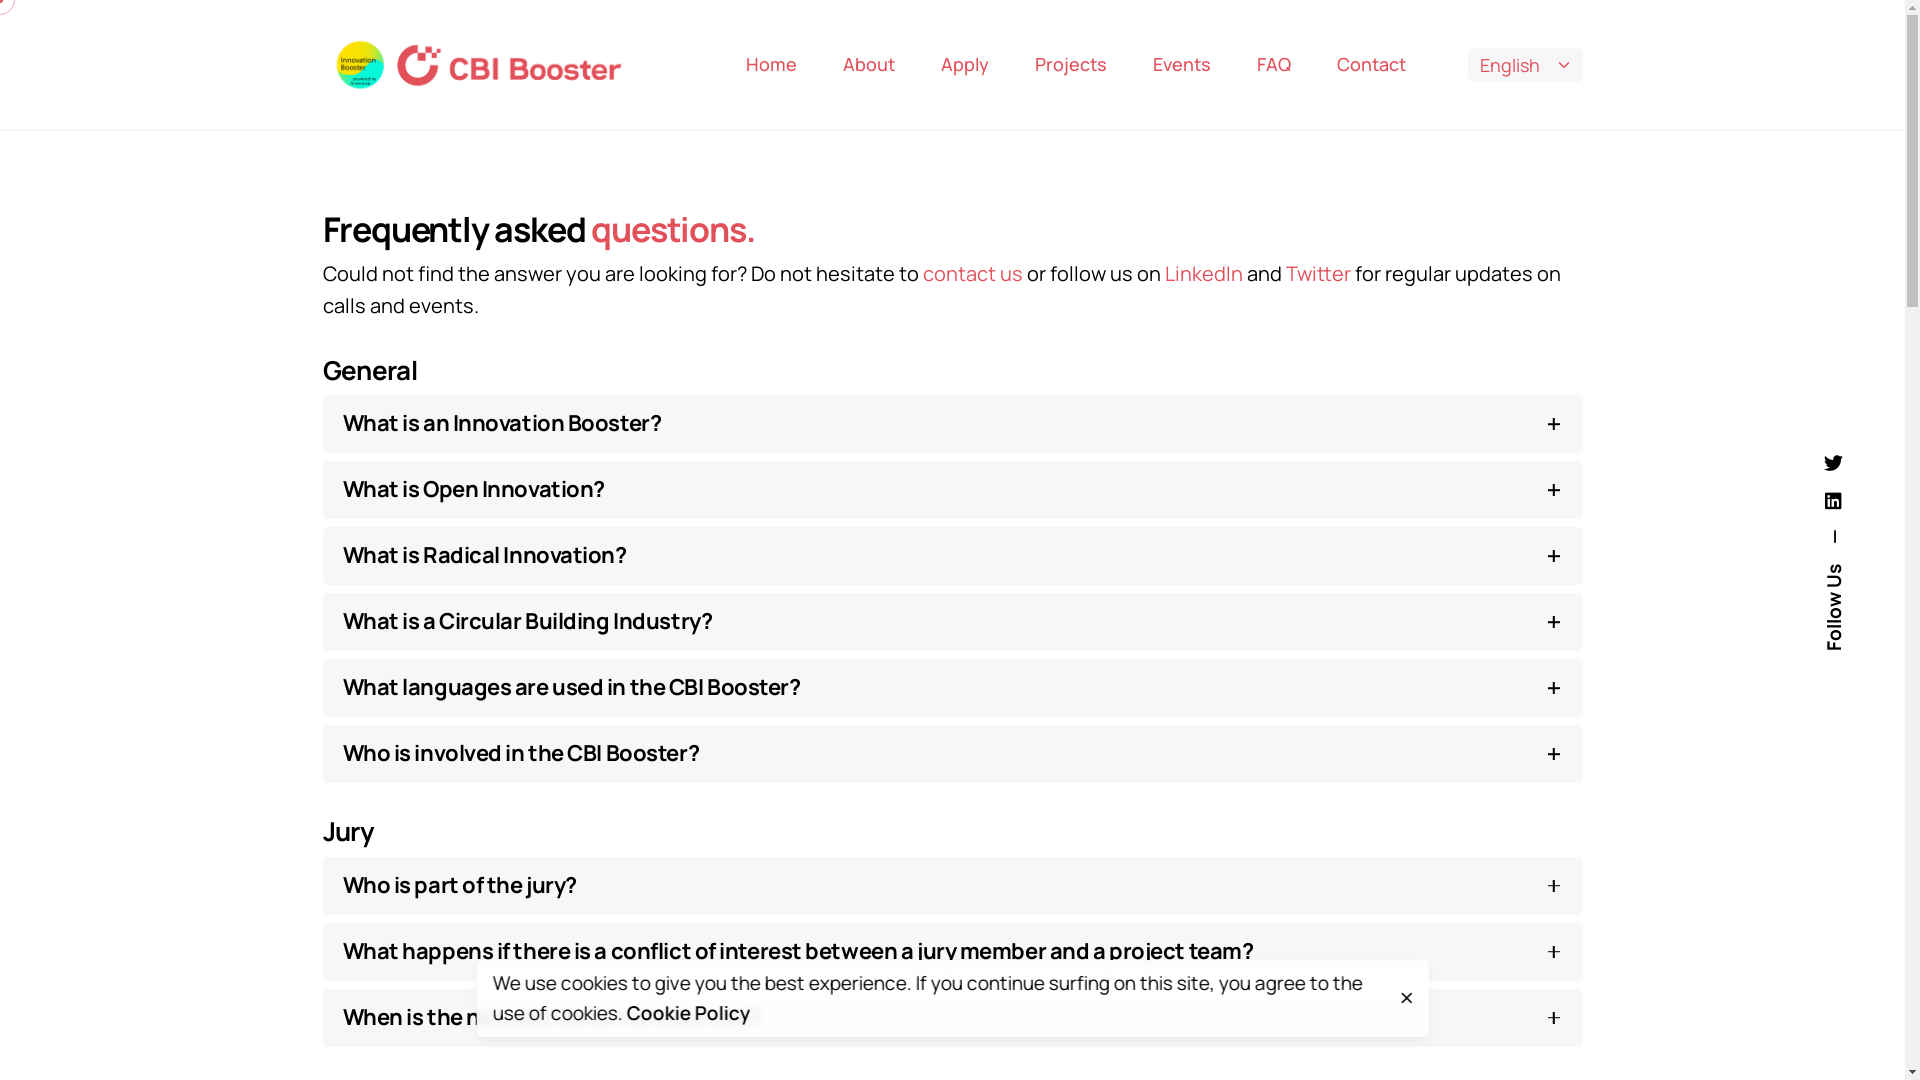  I want to click on About, so click(869, 65).